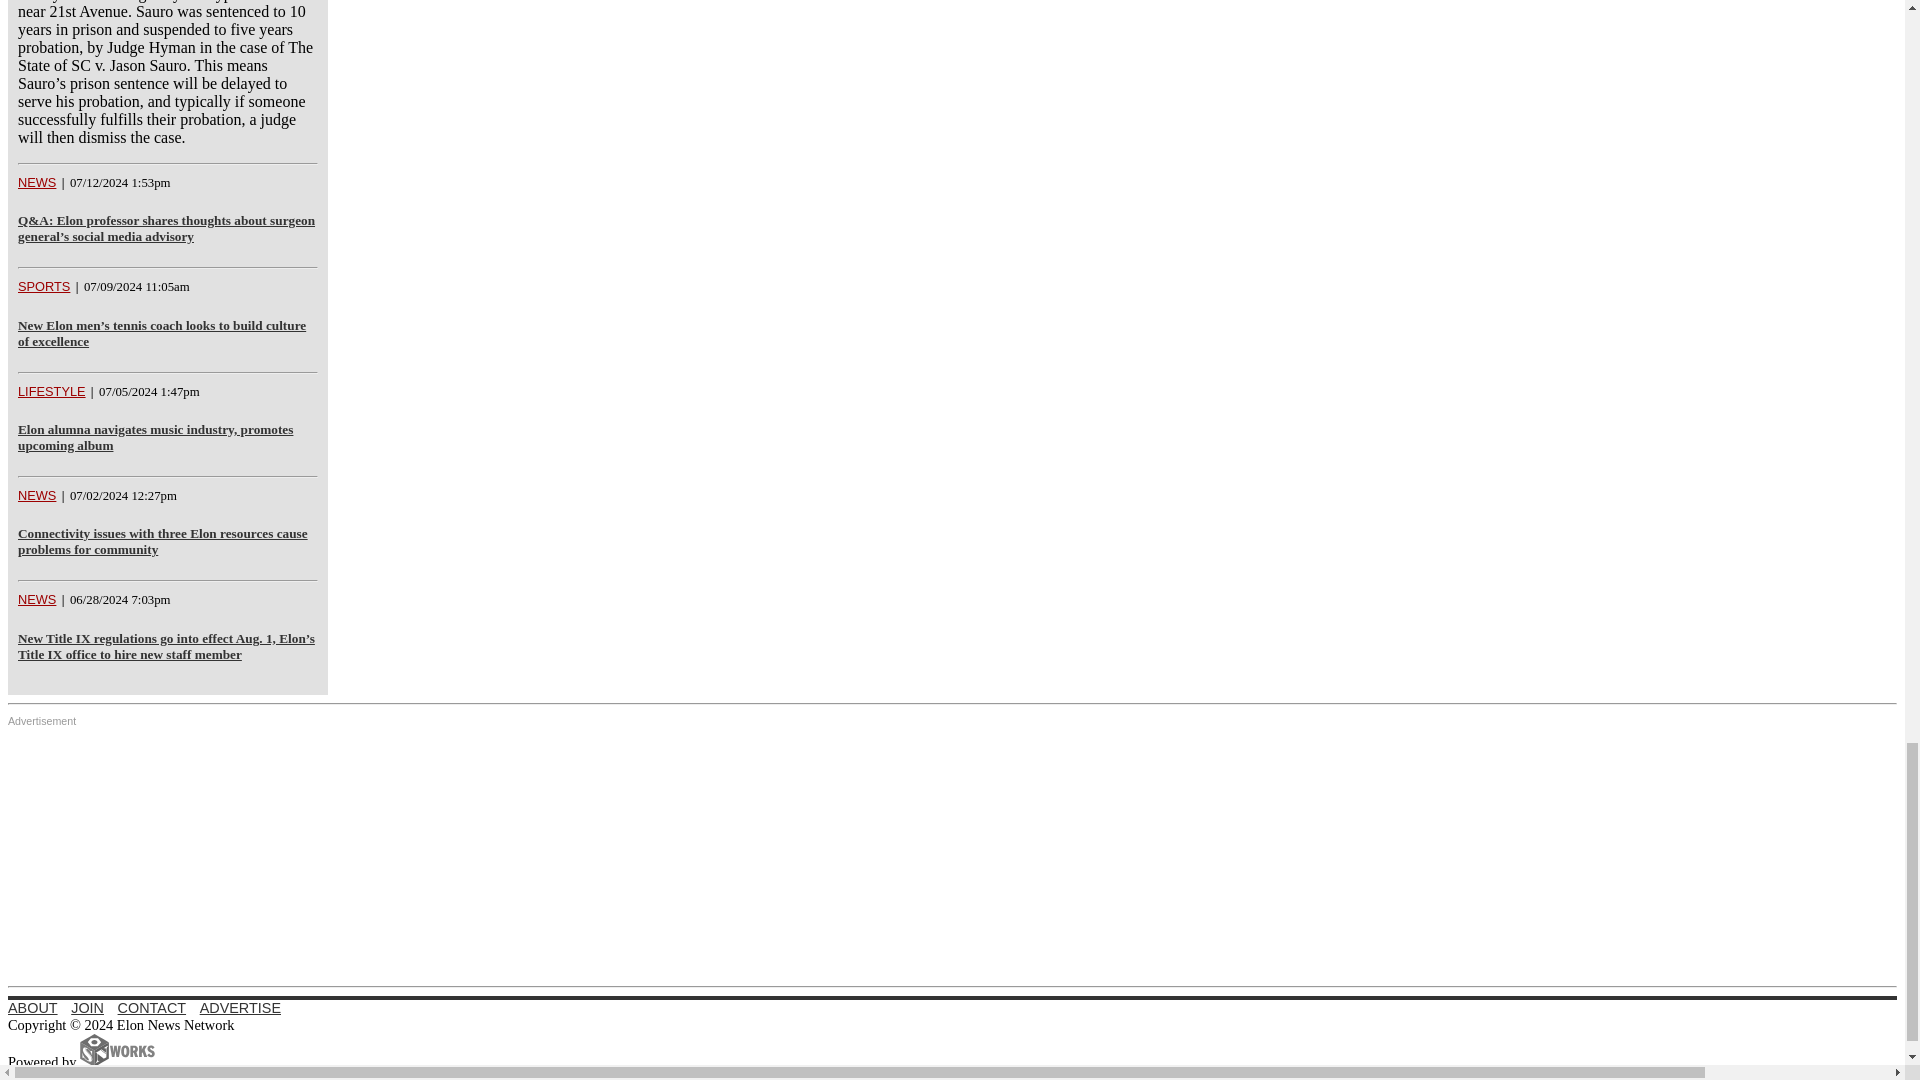  What do you see at coordinates (87, 1008) in the screenshot?
I see `JOIN` at bounding box center [87, 1008].